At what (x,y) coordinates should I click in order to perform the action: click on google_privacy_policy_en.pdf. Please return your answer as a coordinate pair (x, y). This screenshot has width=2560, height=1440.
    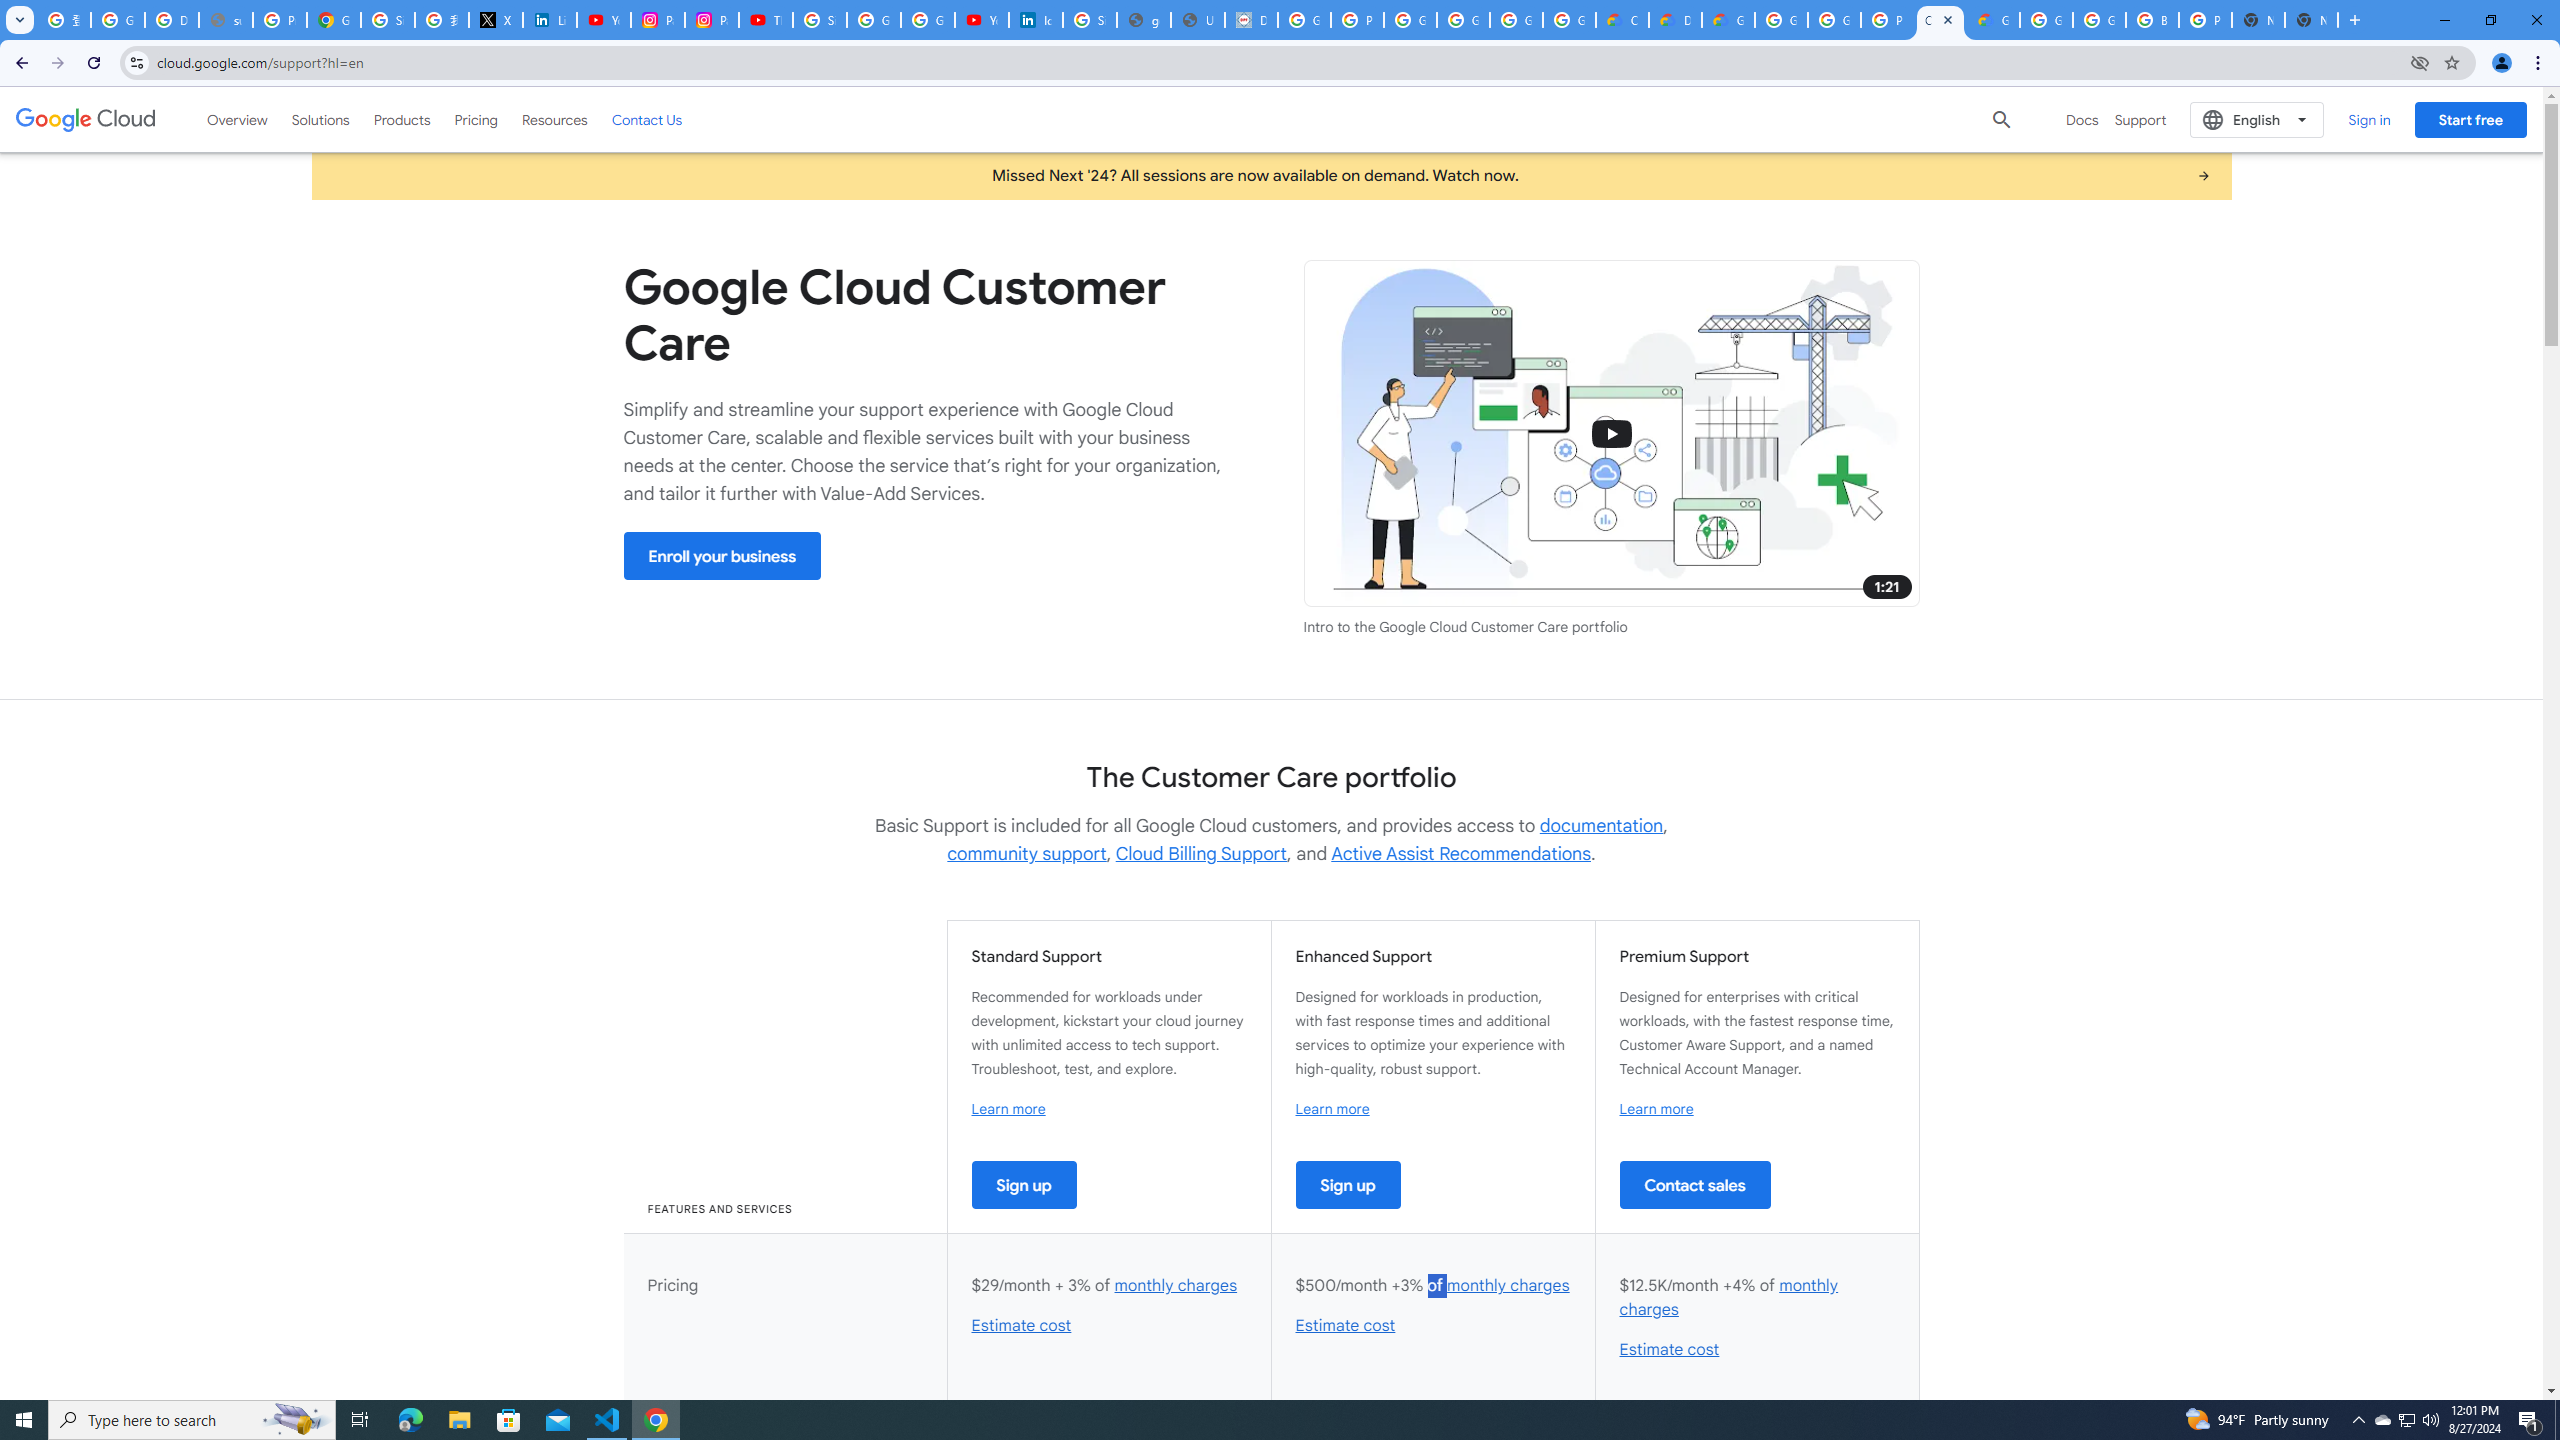
    Looking at the image, I should click on (1144, 20).